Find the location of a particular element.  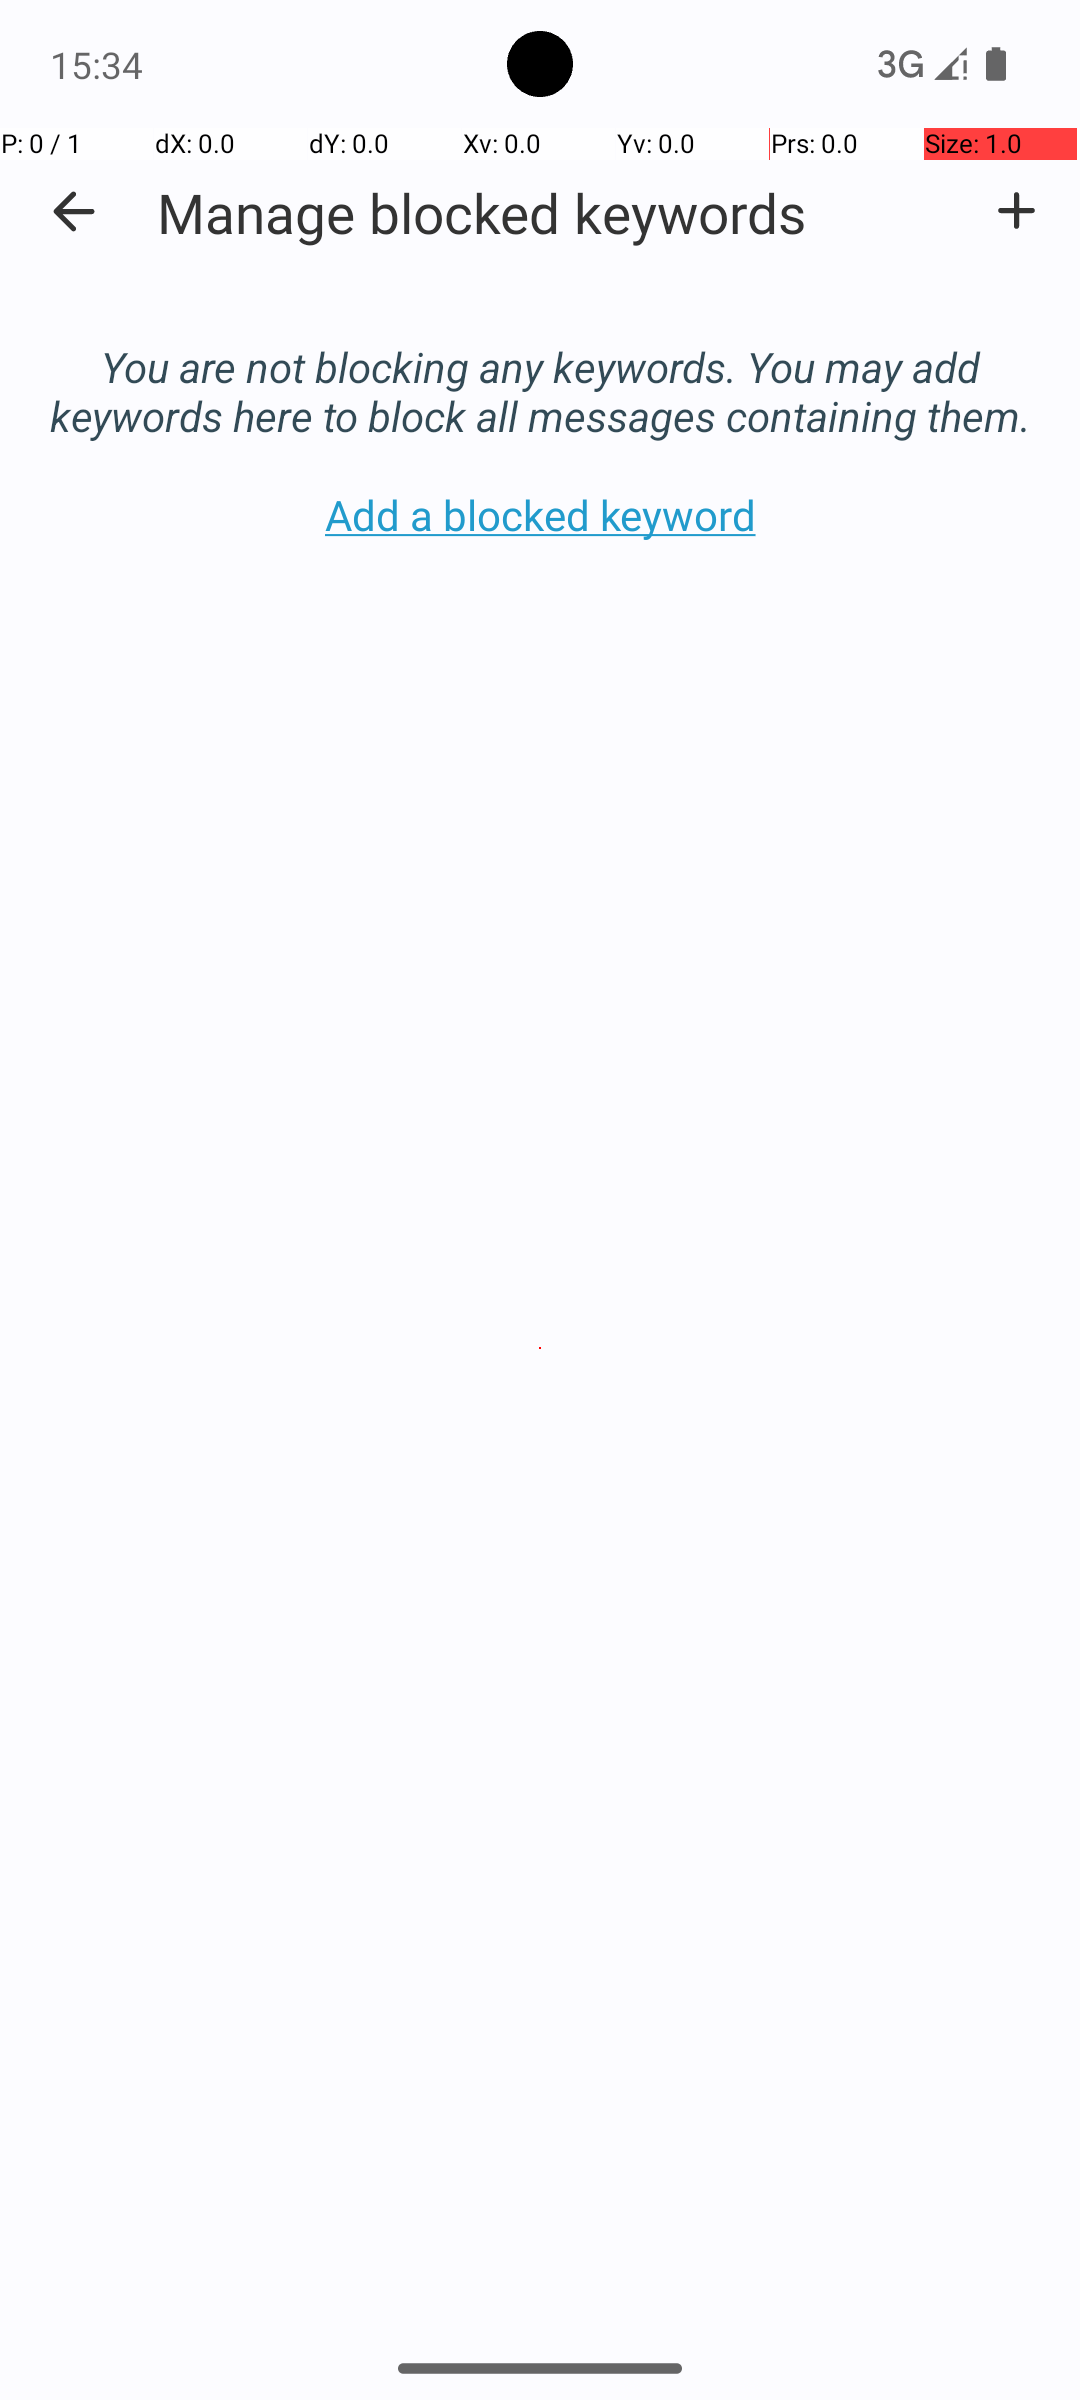

You are not blocking any keywords. You may add keywords here to block all messages containing them. is located at coordinates (540, 370).